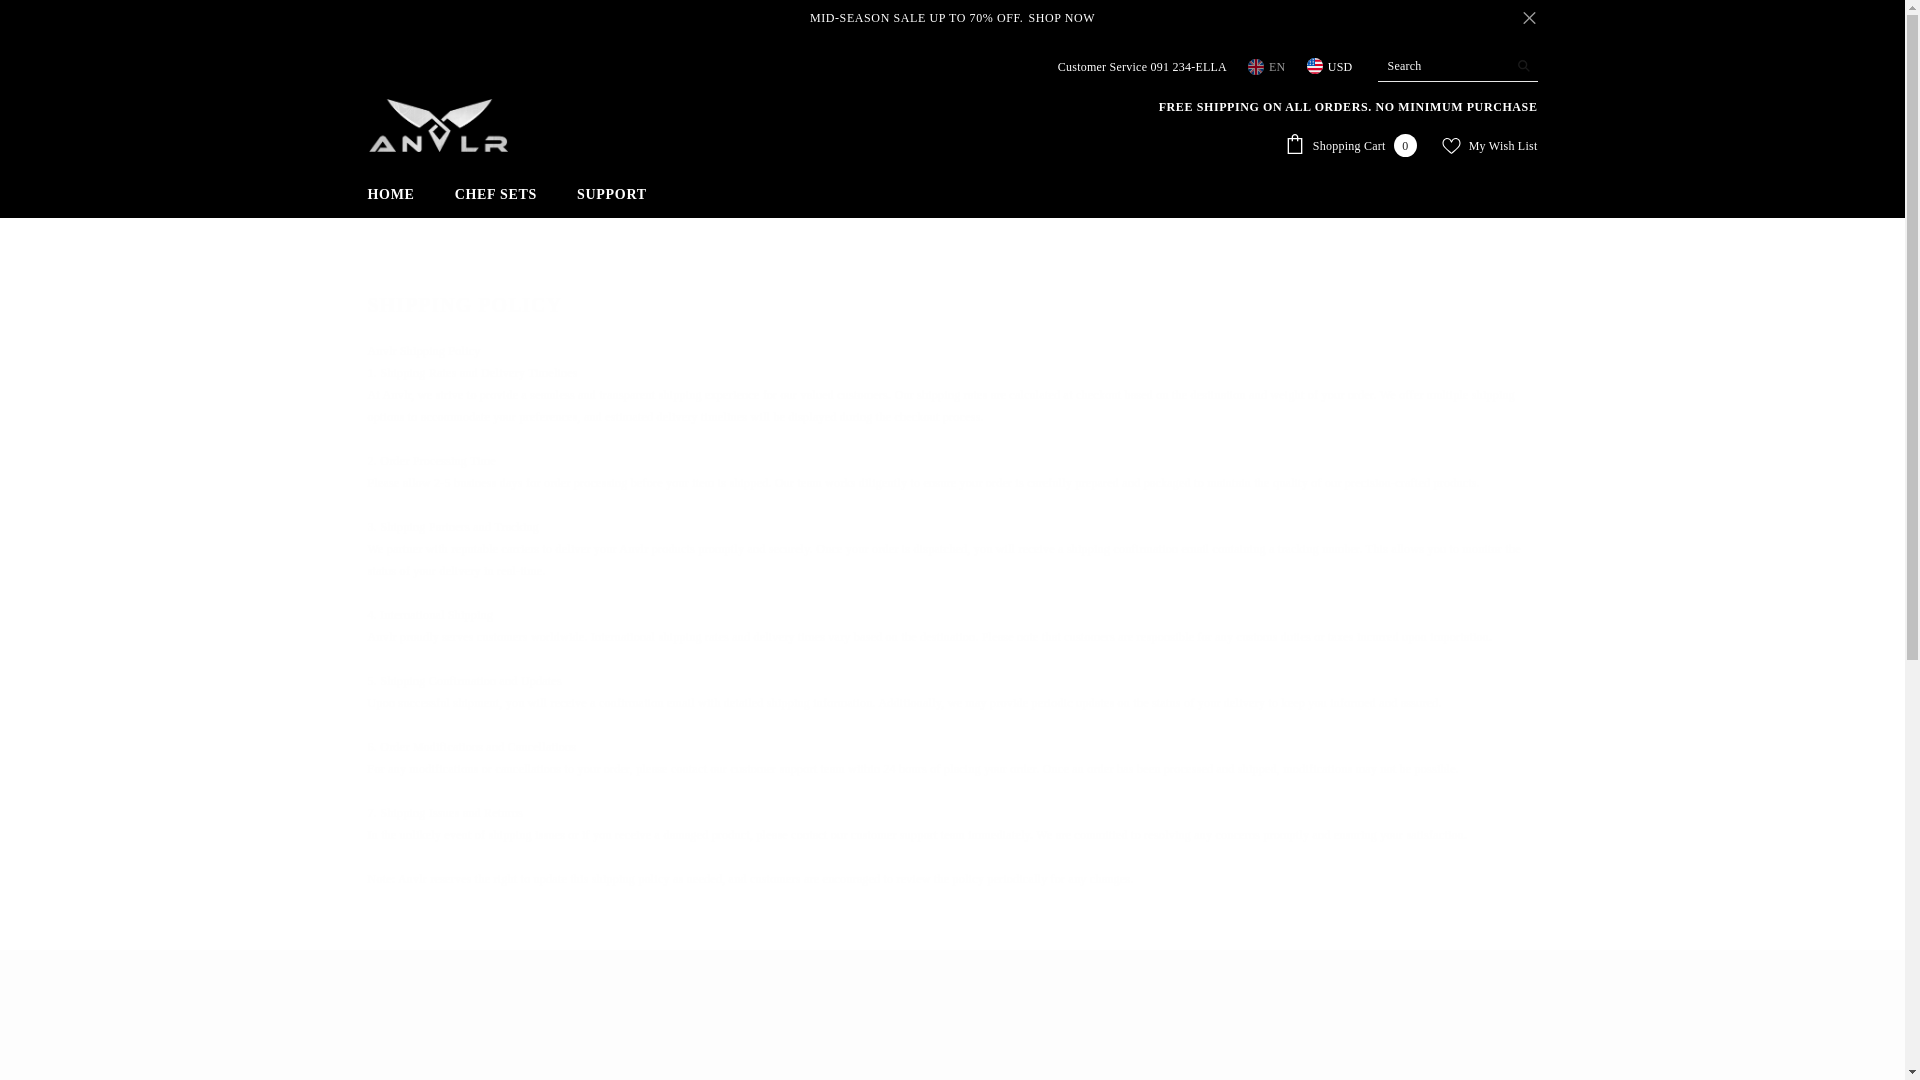 The height and width of the screenshot is (1080, 1920). What do you see at coordinates (471, 1042) in the screenshot?
I see `SHIPPING POLICY` at bounding box center [471, 1042].